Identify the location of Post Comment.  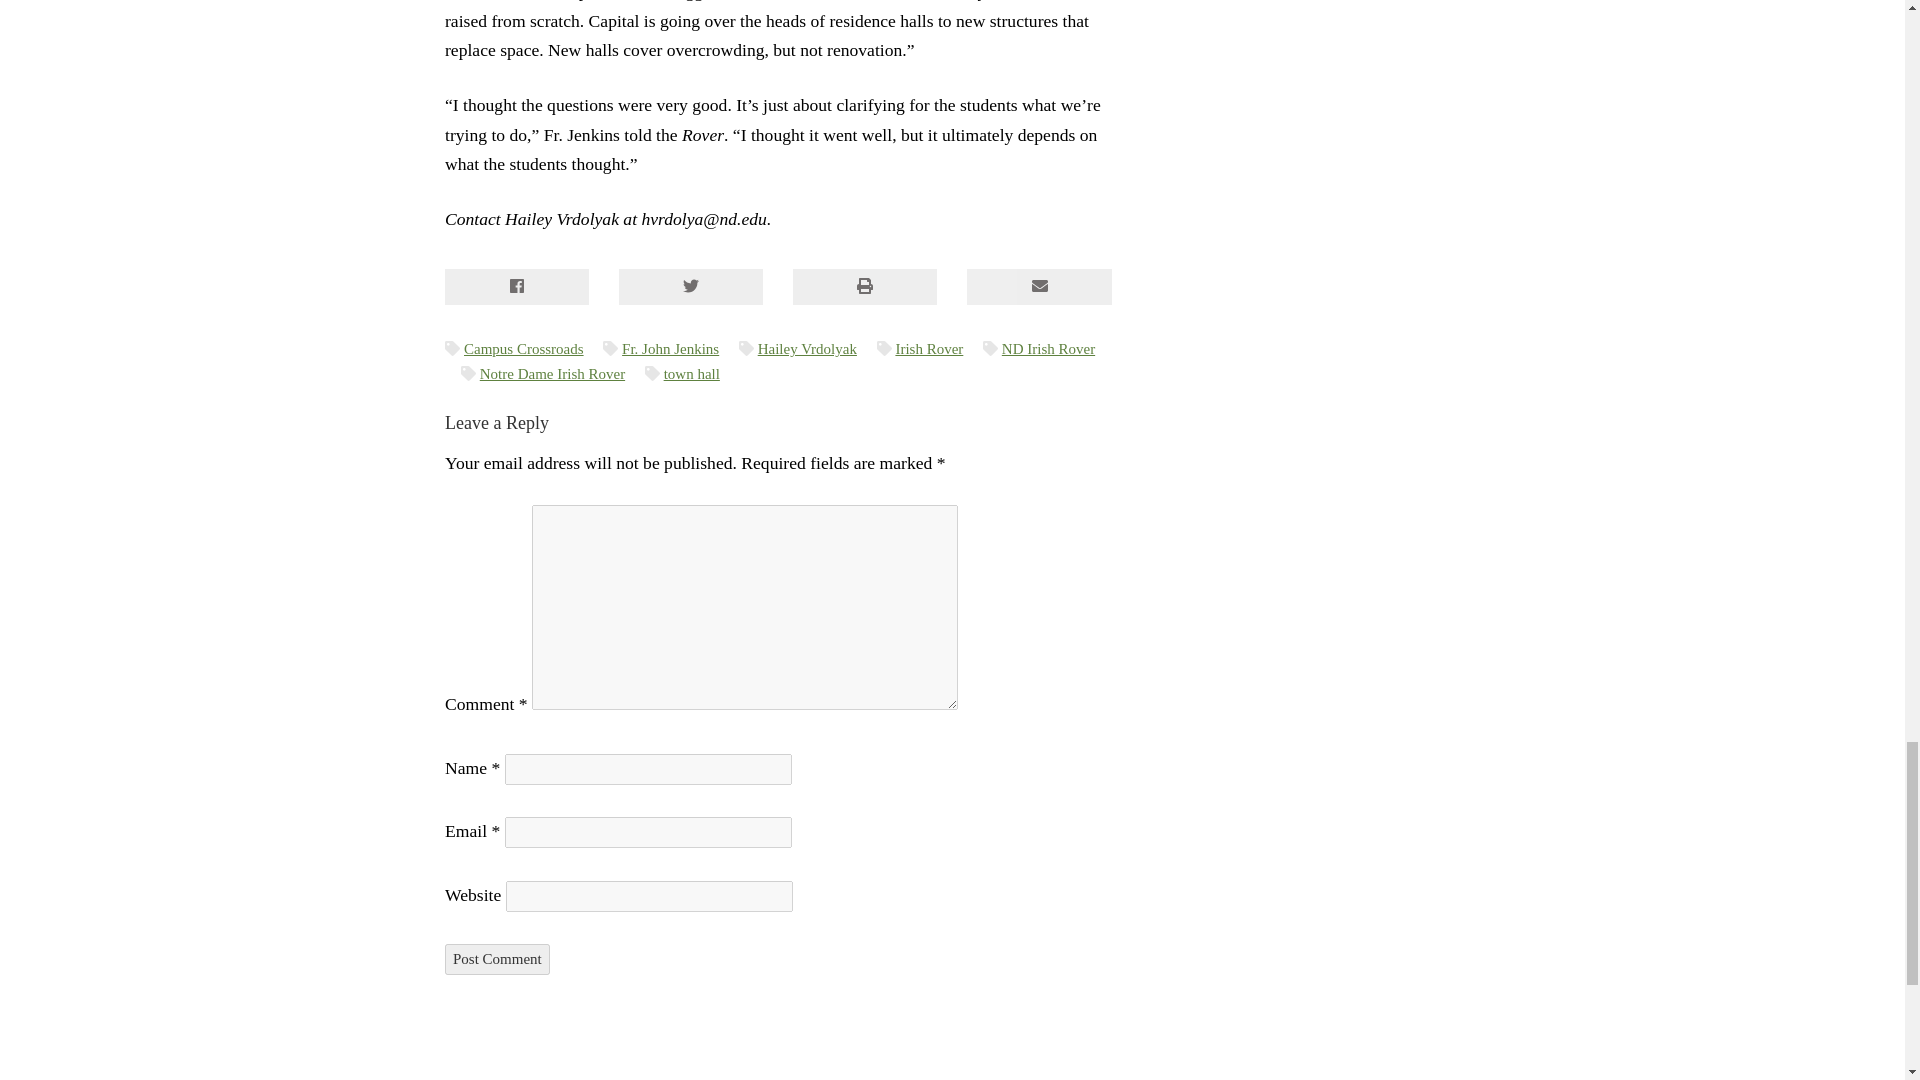
(497, 959).